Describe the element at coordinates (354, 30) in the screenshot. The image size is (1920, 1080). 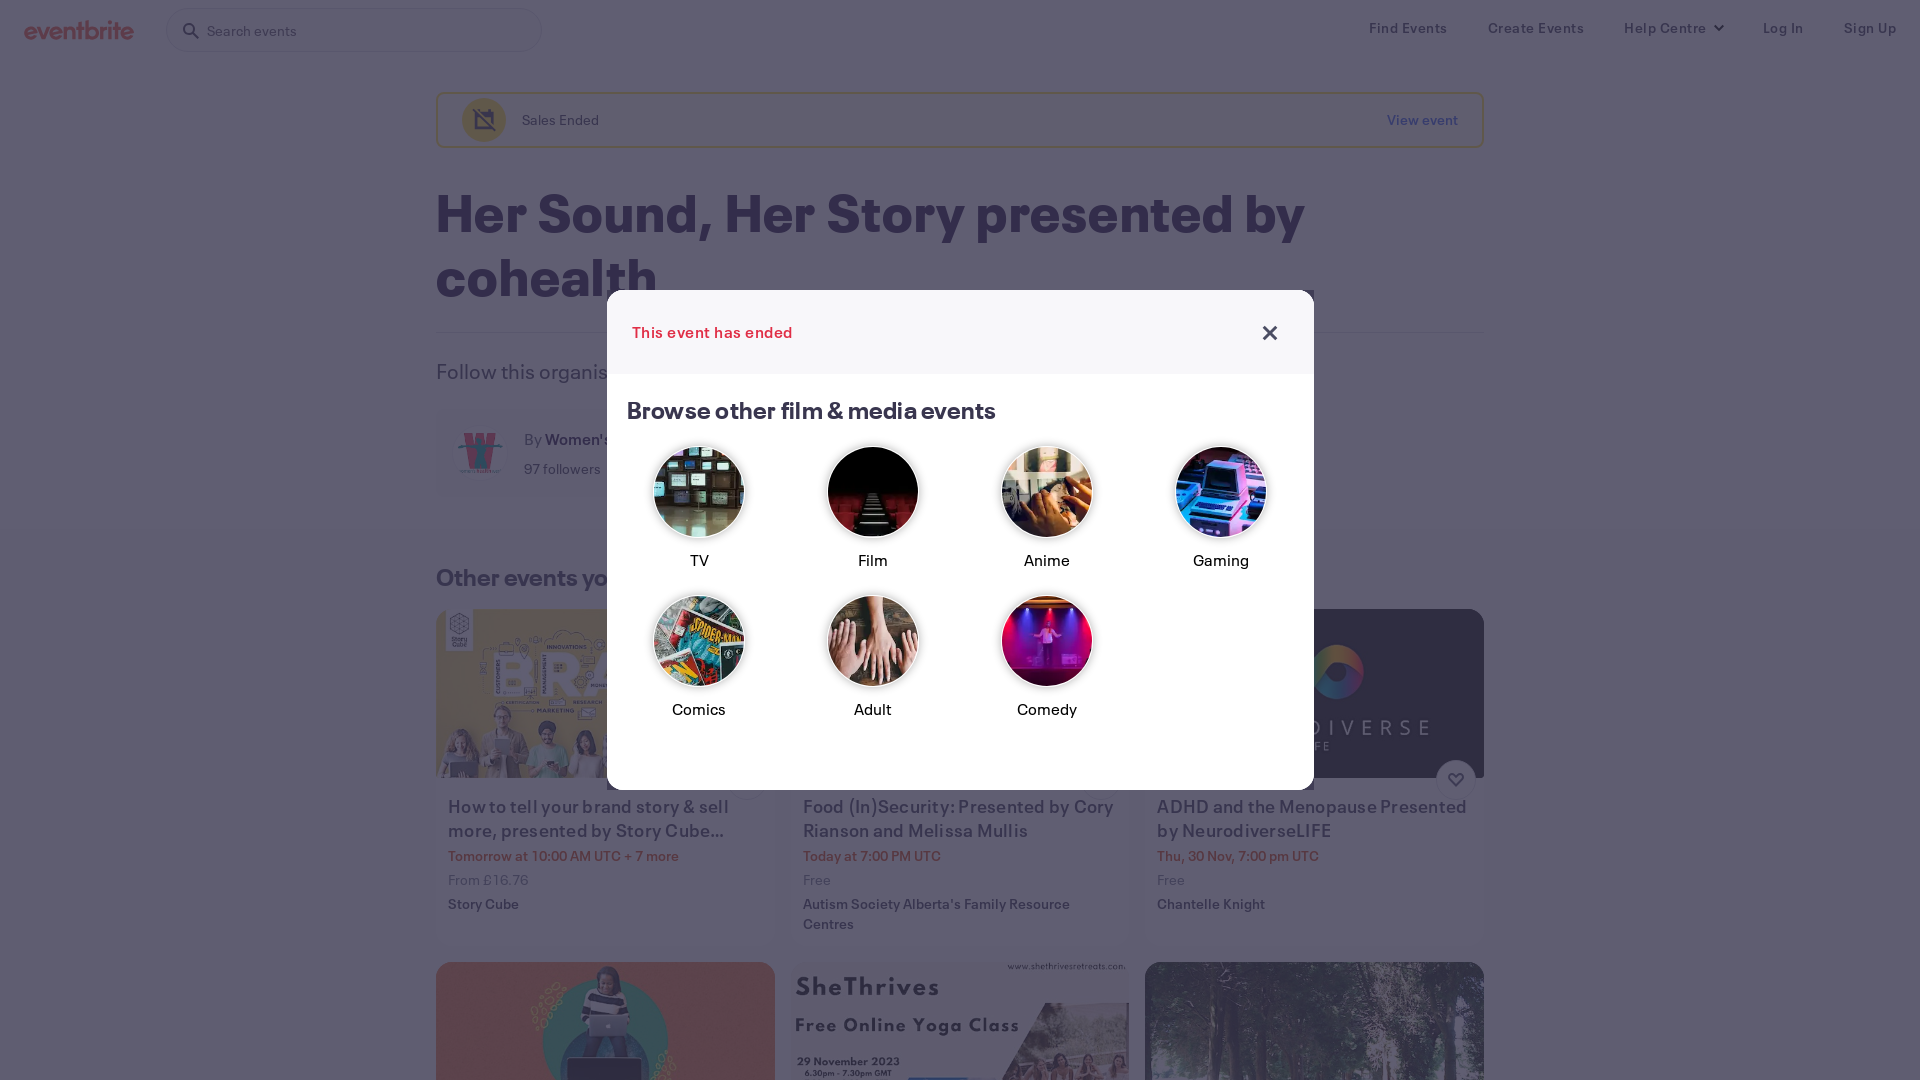
I see `Search events` at that location.